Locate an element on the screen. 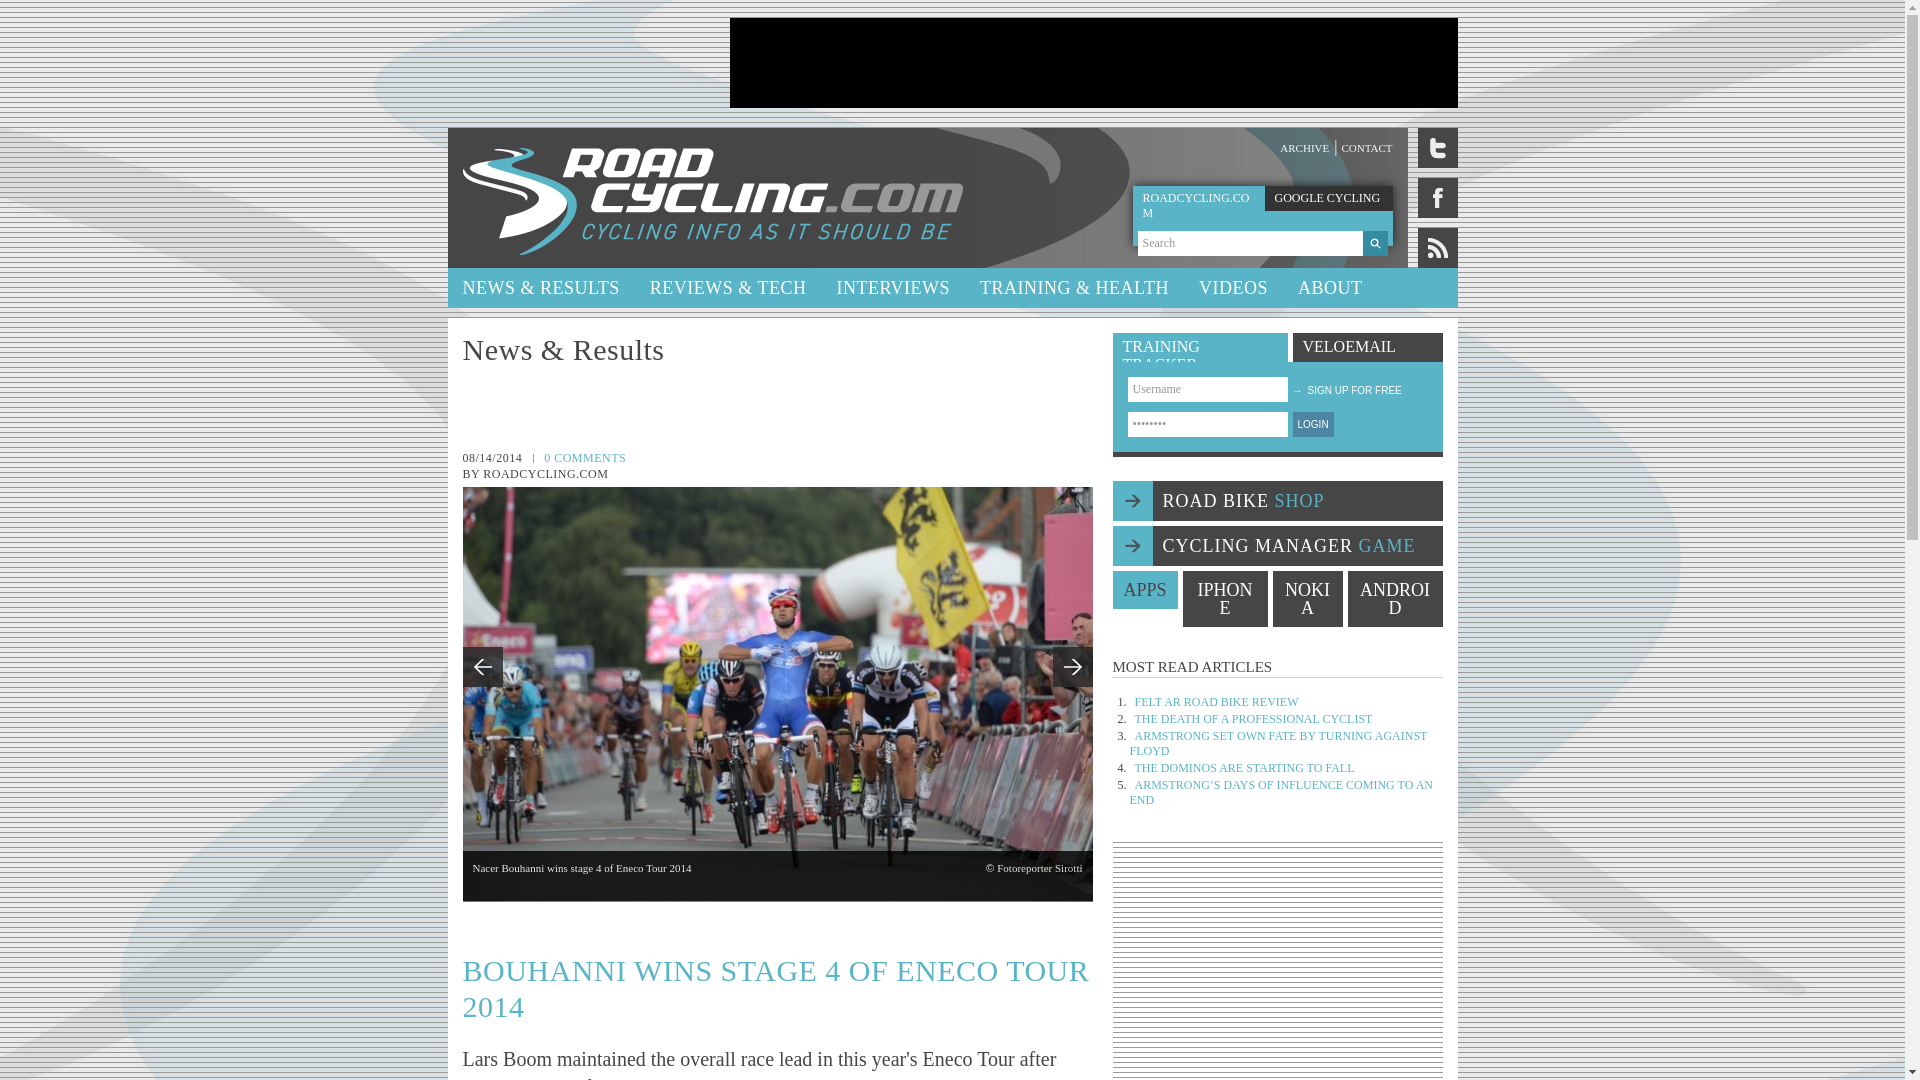  NOKIA is located at coordinates (1306, 599).